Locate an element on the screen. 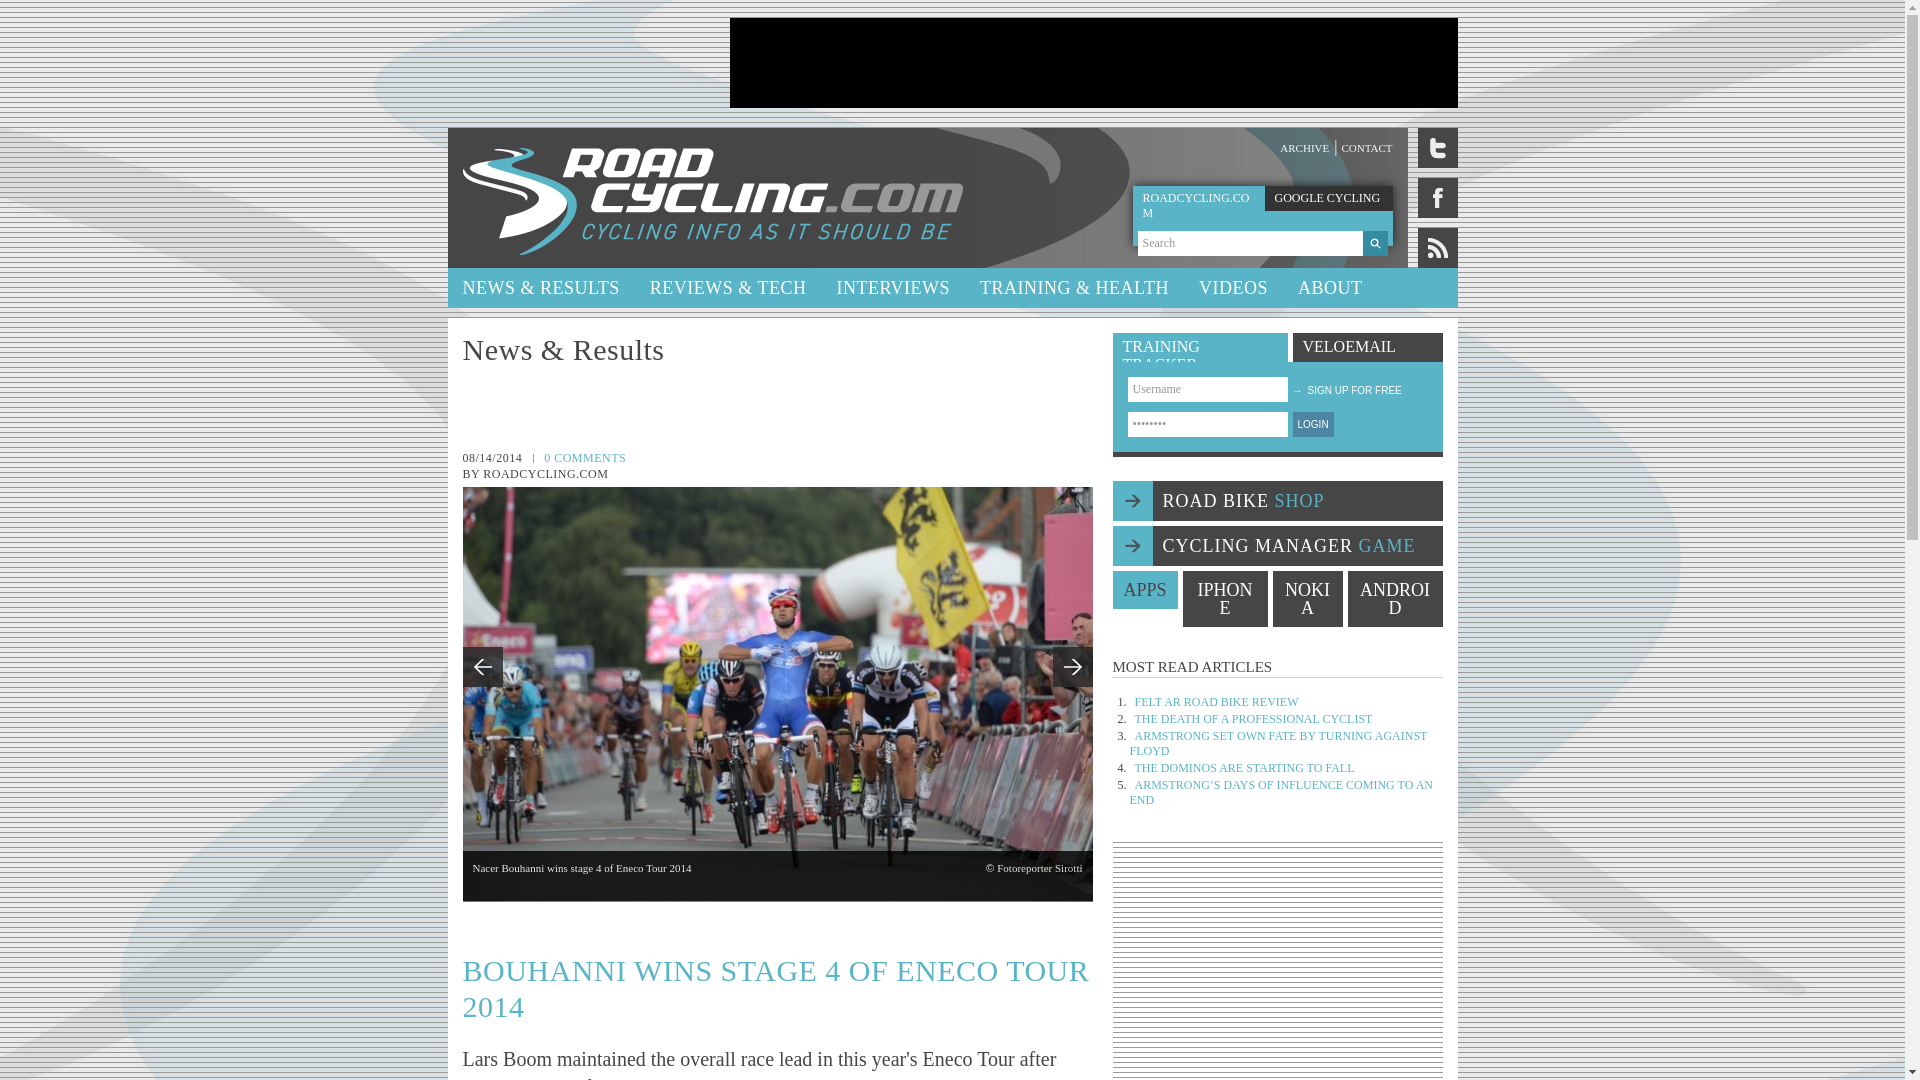  NOKIA is located at coordinates (1306, 599).